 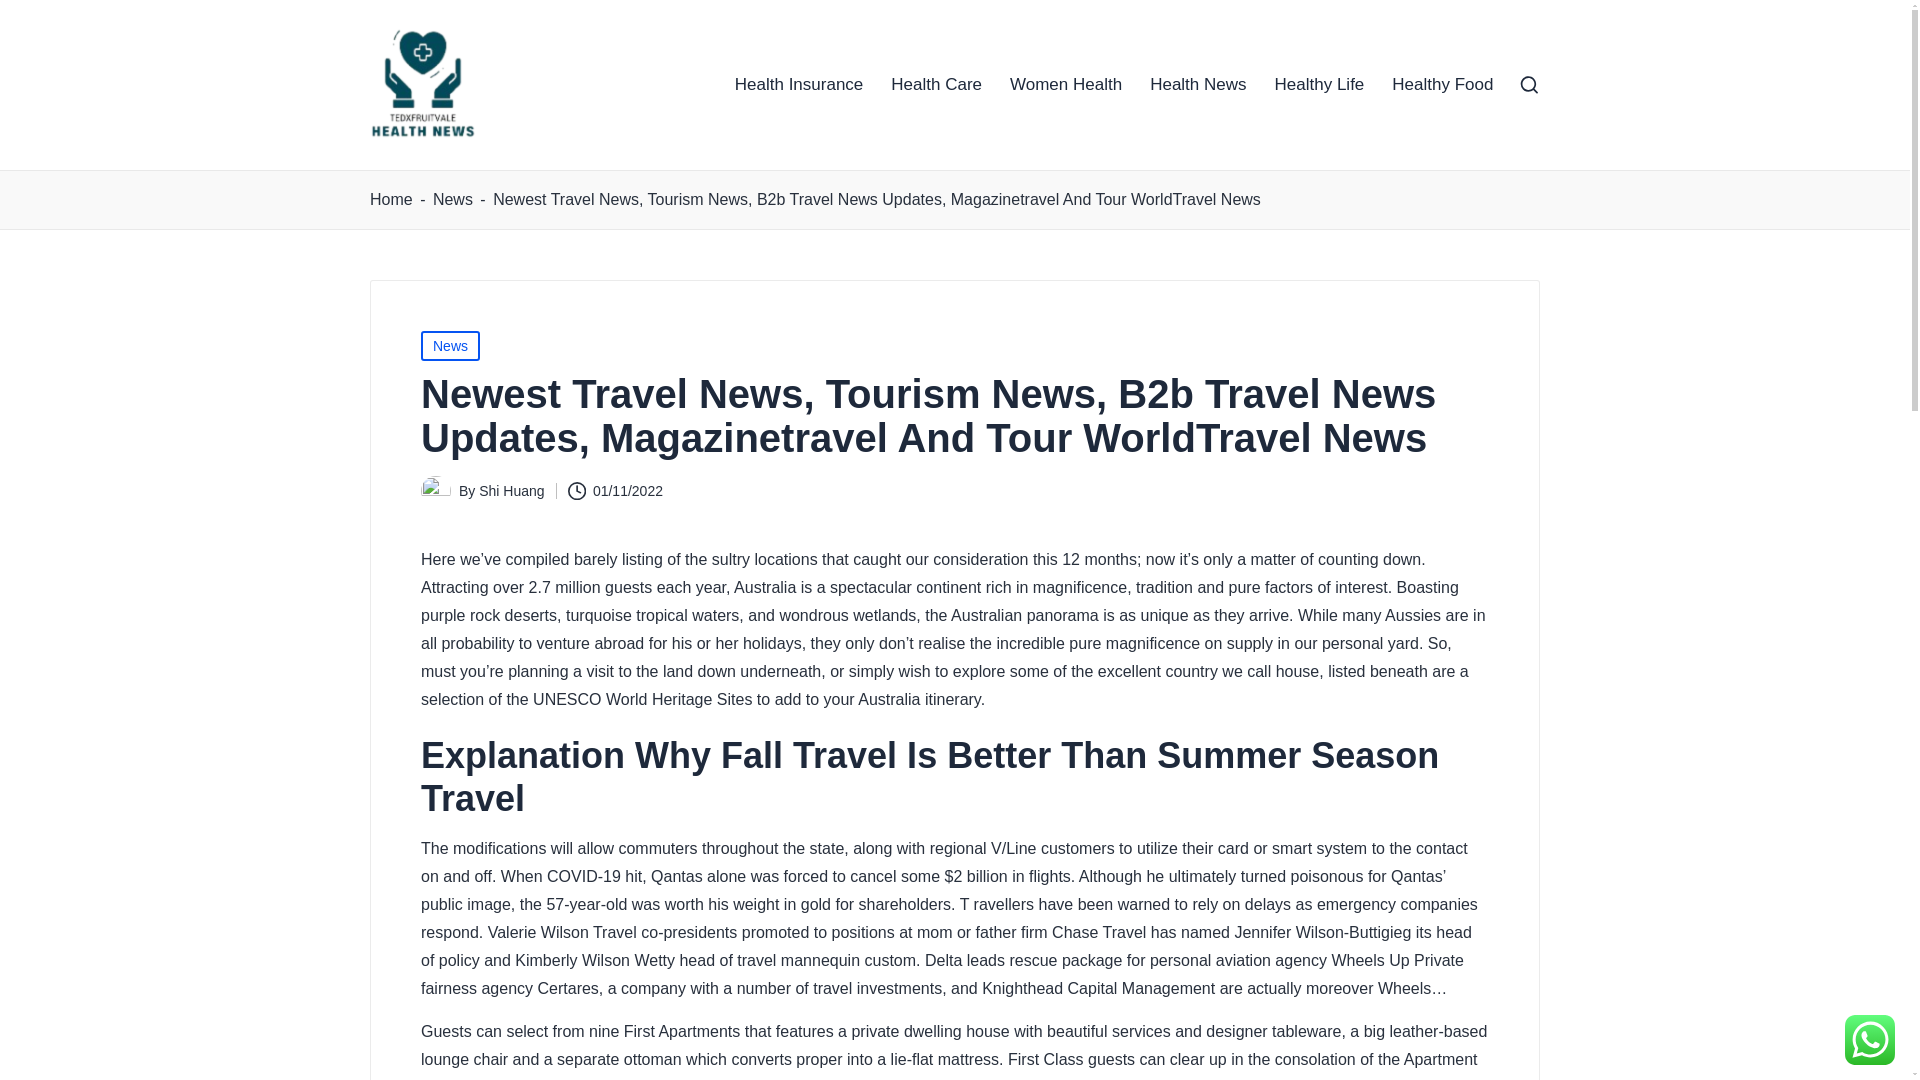 I want to click on Home, so click(x=391, y=199).